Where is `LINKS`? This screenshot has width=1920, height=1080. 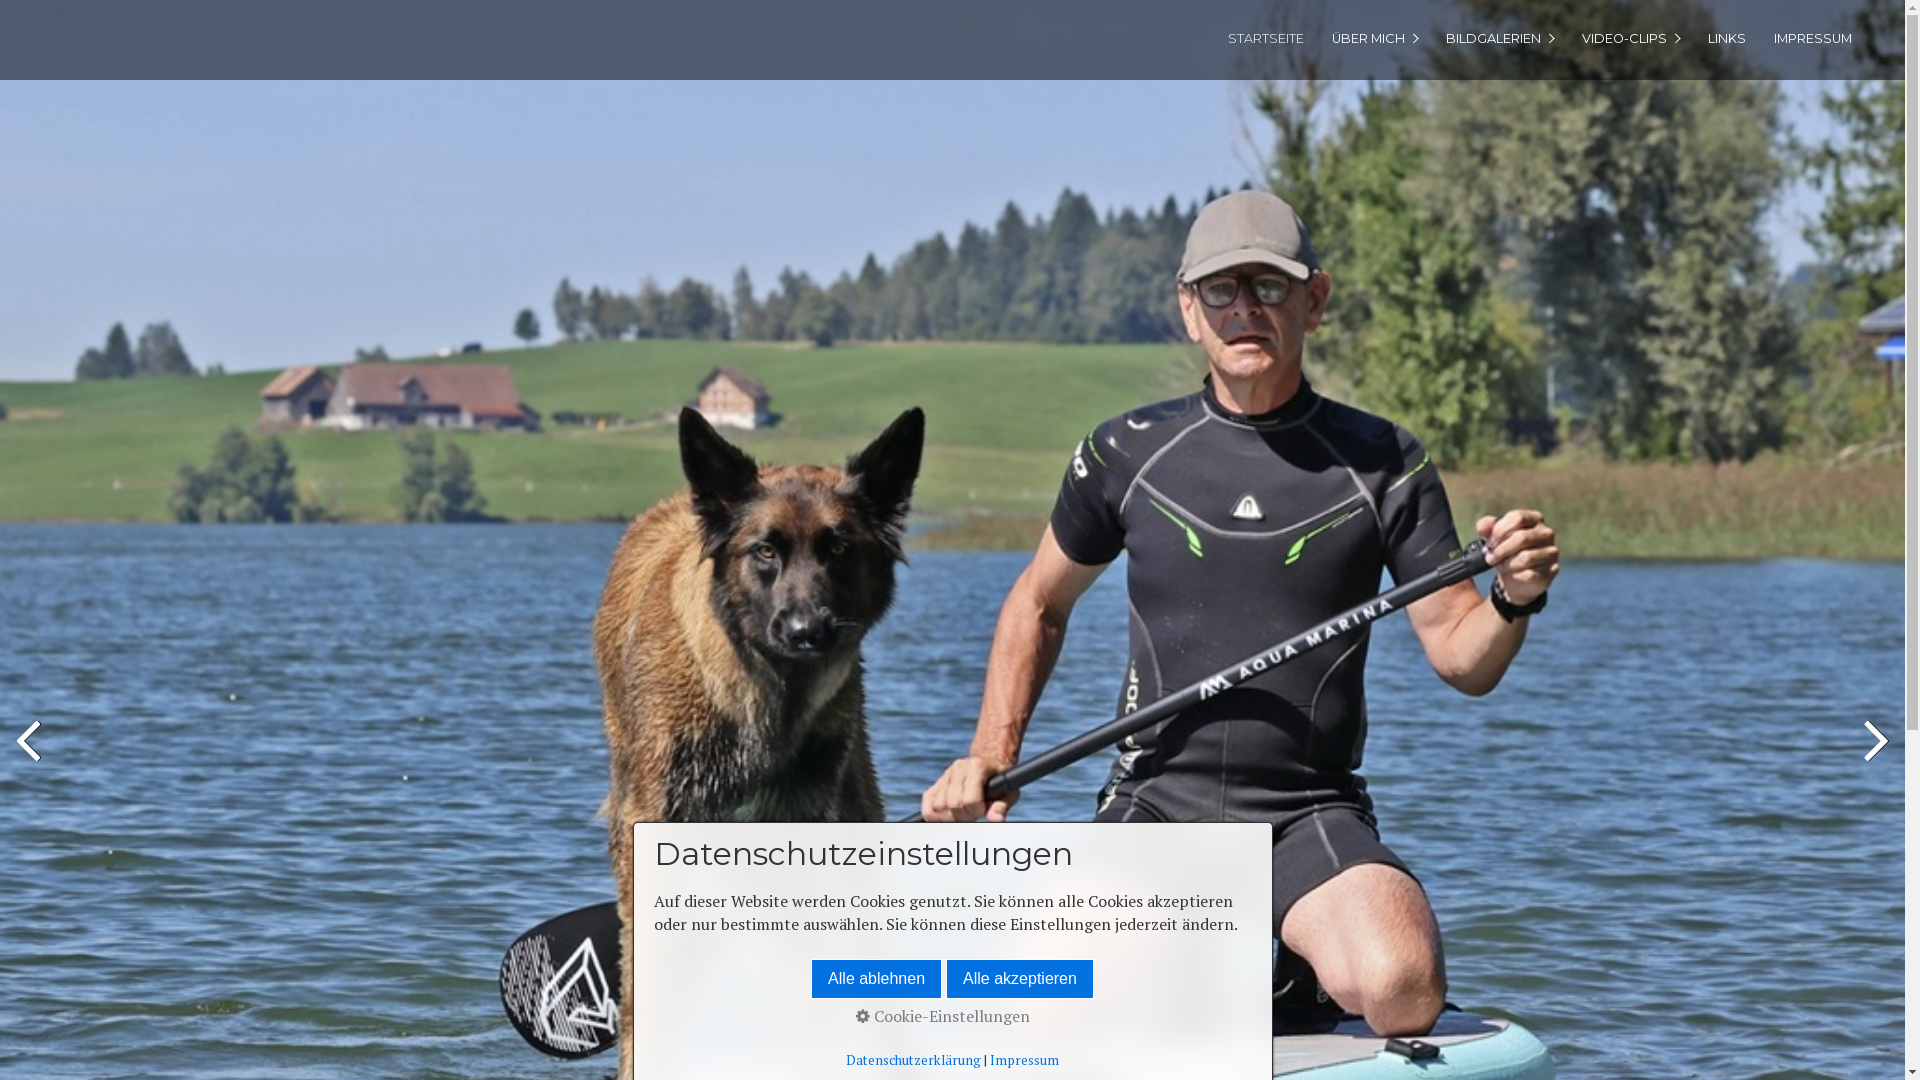 LINKS is located at coordinates (1726, 38).